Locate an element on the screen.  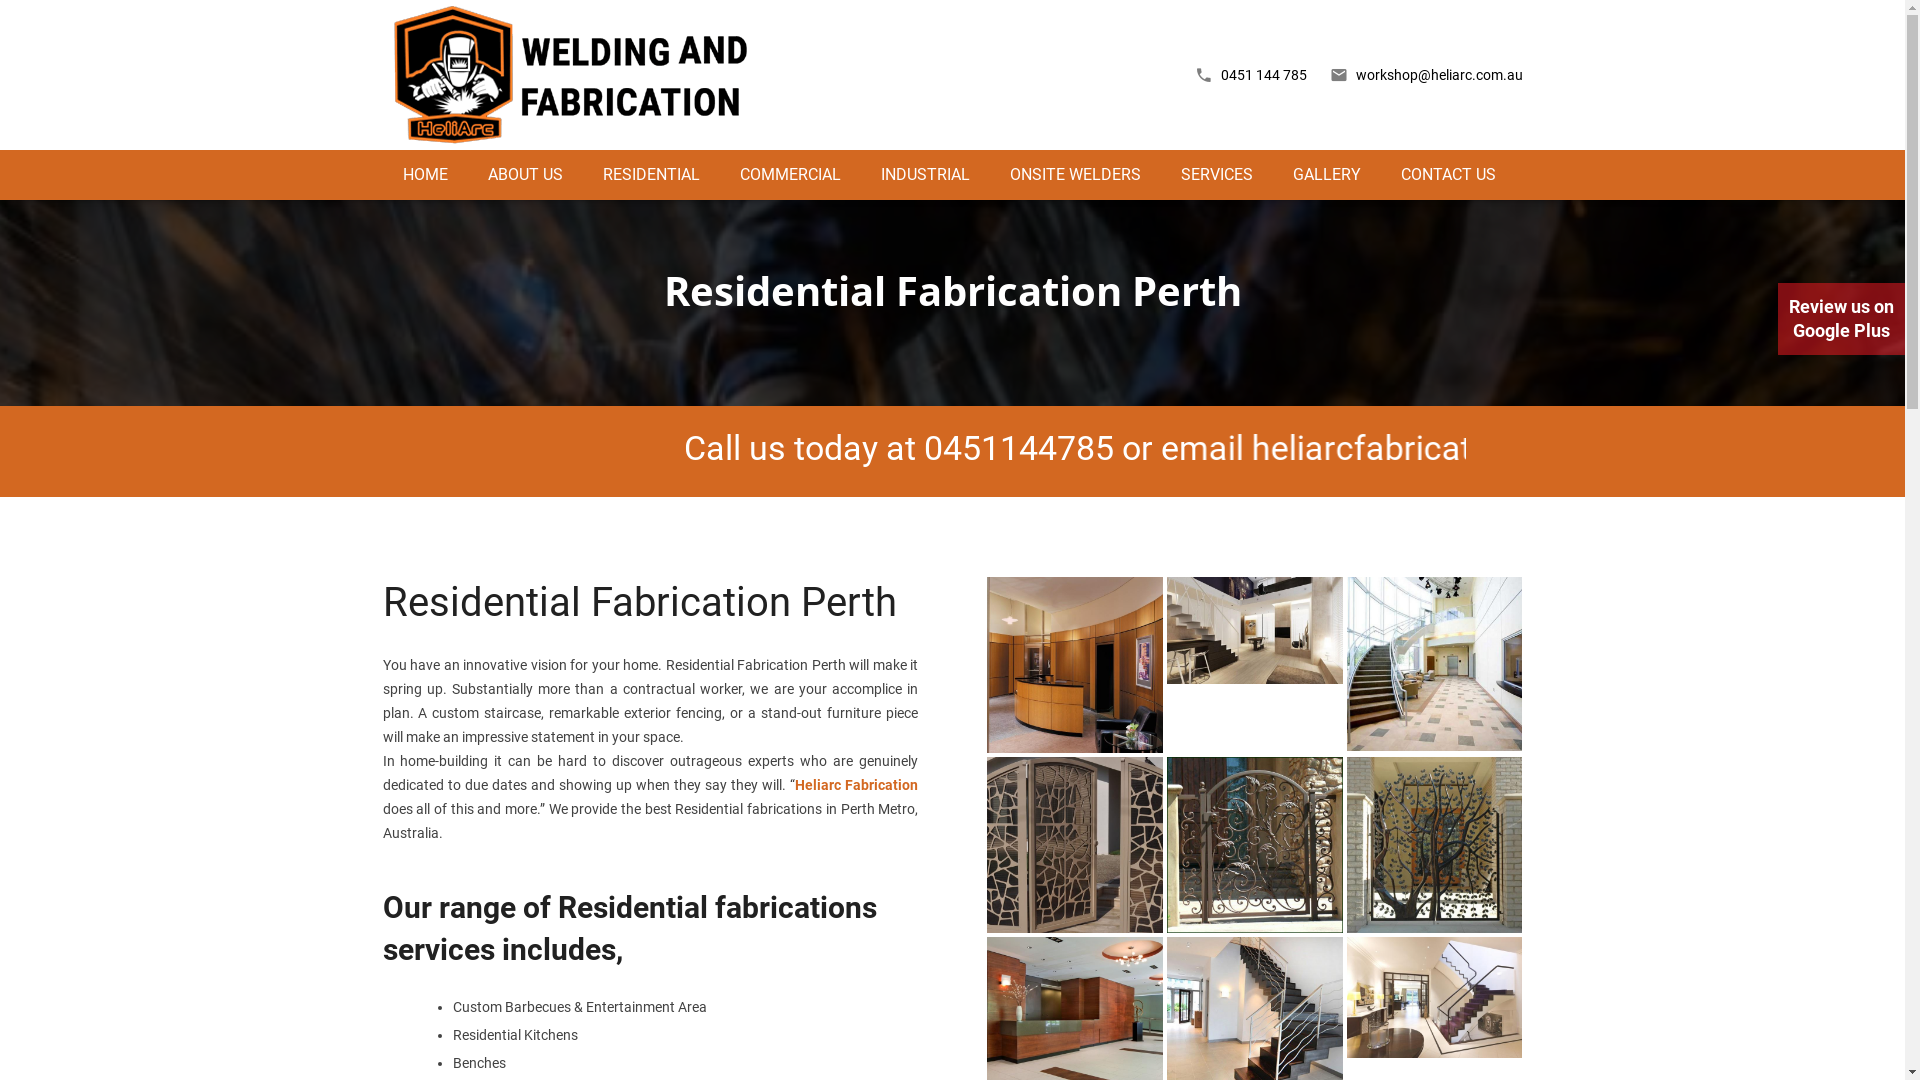
RESIDENTIAL is located at coordinates (650, 175).